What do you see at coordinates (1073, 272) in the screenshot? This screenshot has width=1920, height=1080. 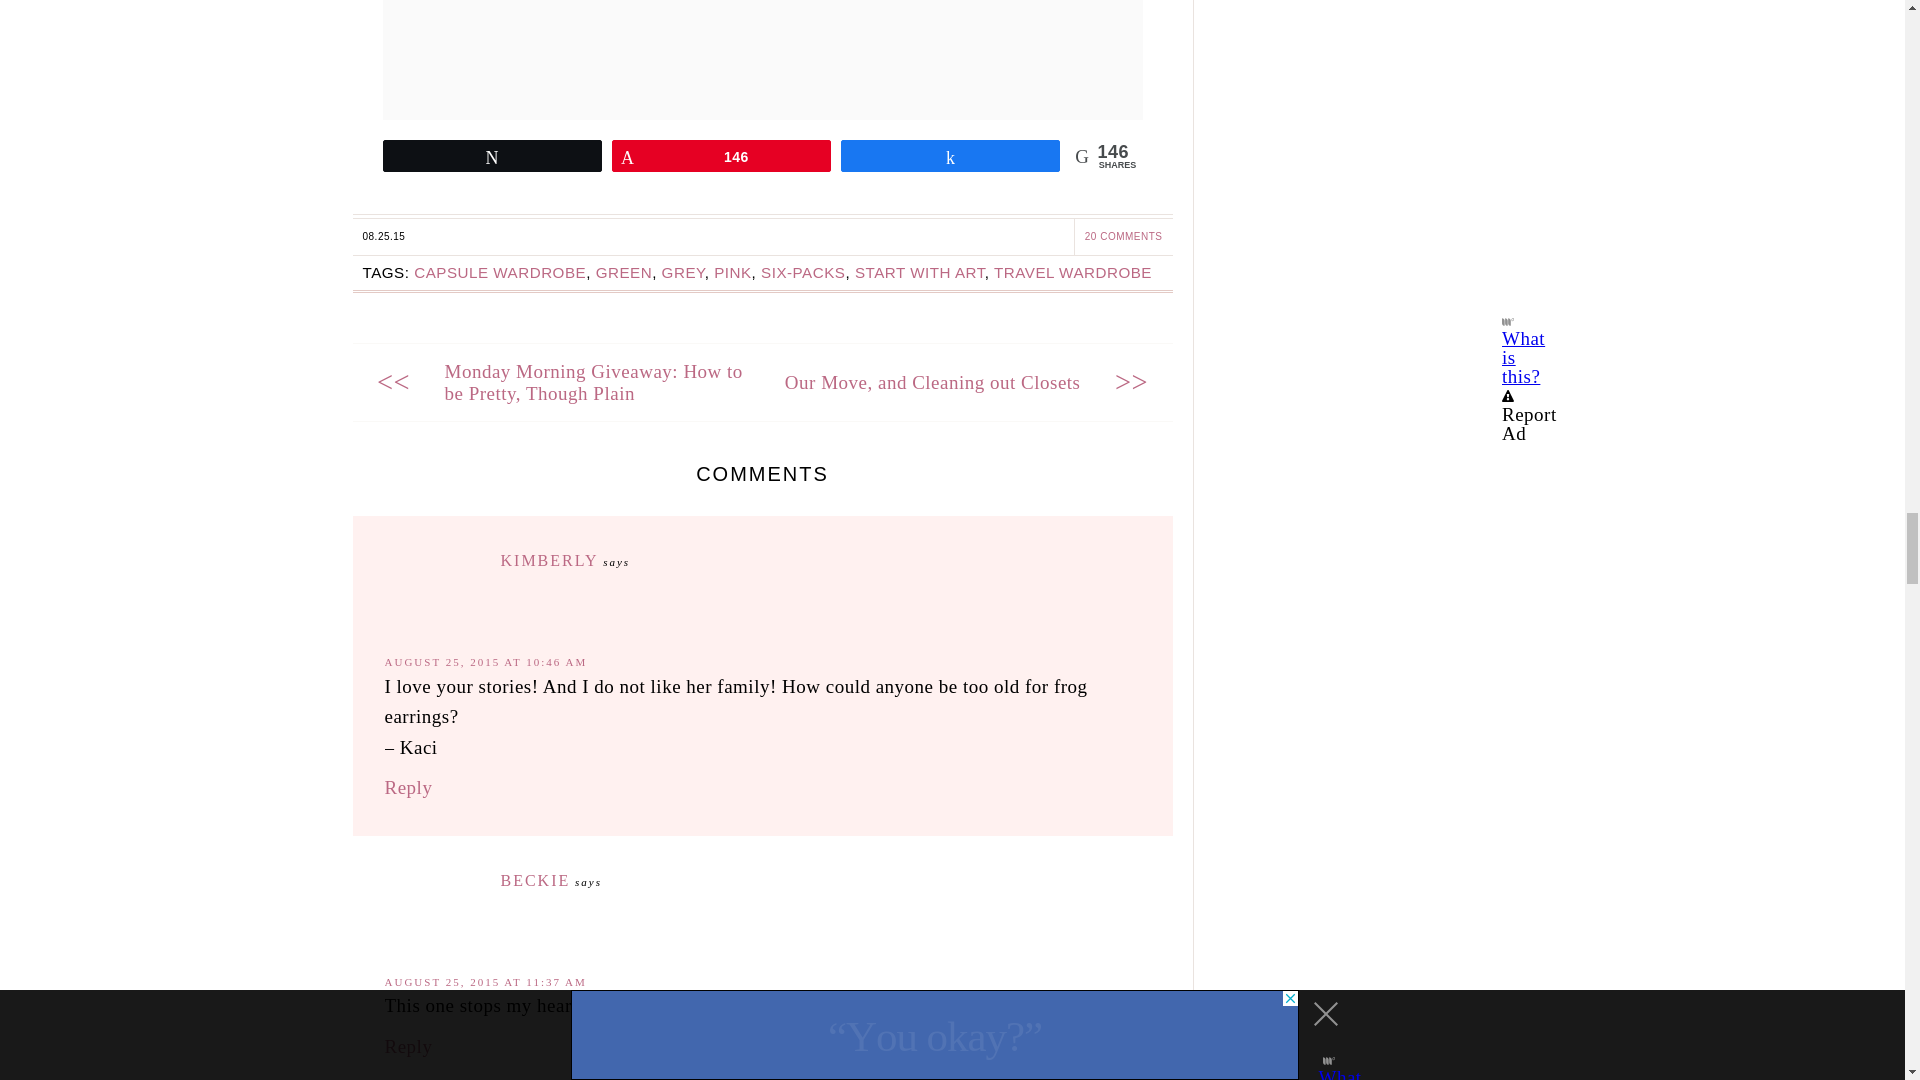 I see `TRAVEL WARDROBE` at bounding box center [1073, 272].